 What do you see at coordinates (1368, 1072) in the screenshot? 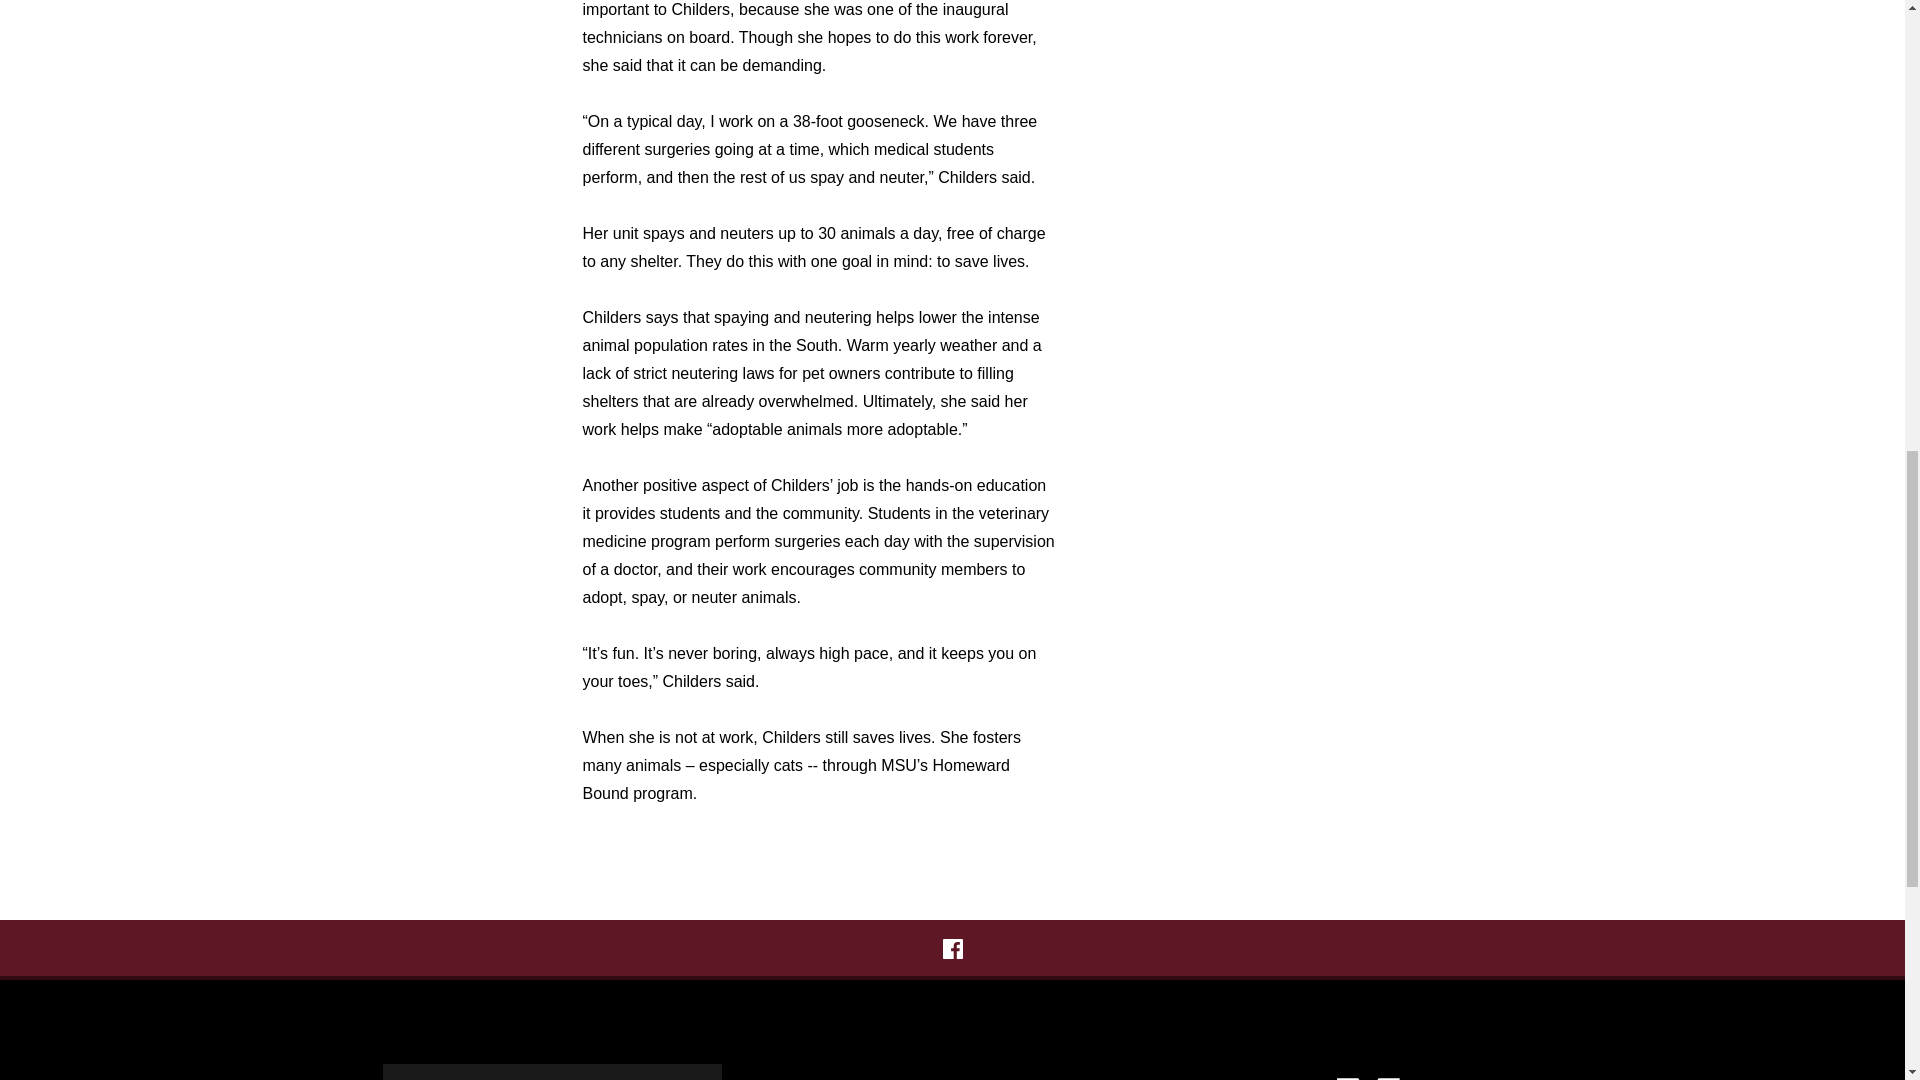
I see `Mississippi State University` at bounding box center [1368, 1072].